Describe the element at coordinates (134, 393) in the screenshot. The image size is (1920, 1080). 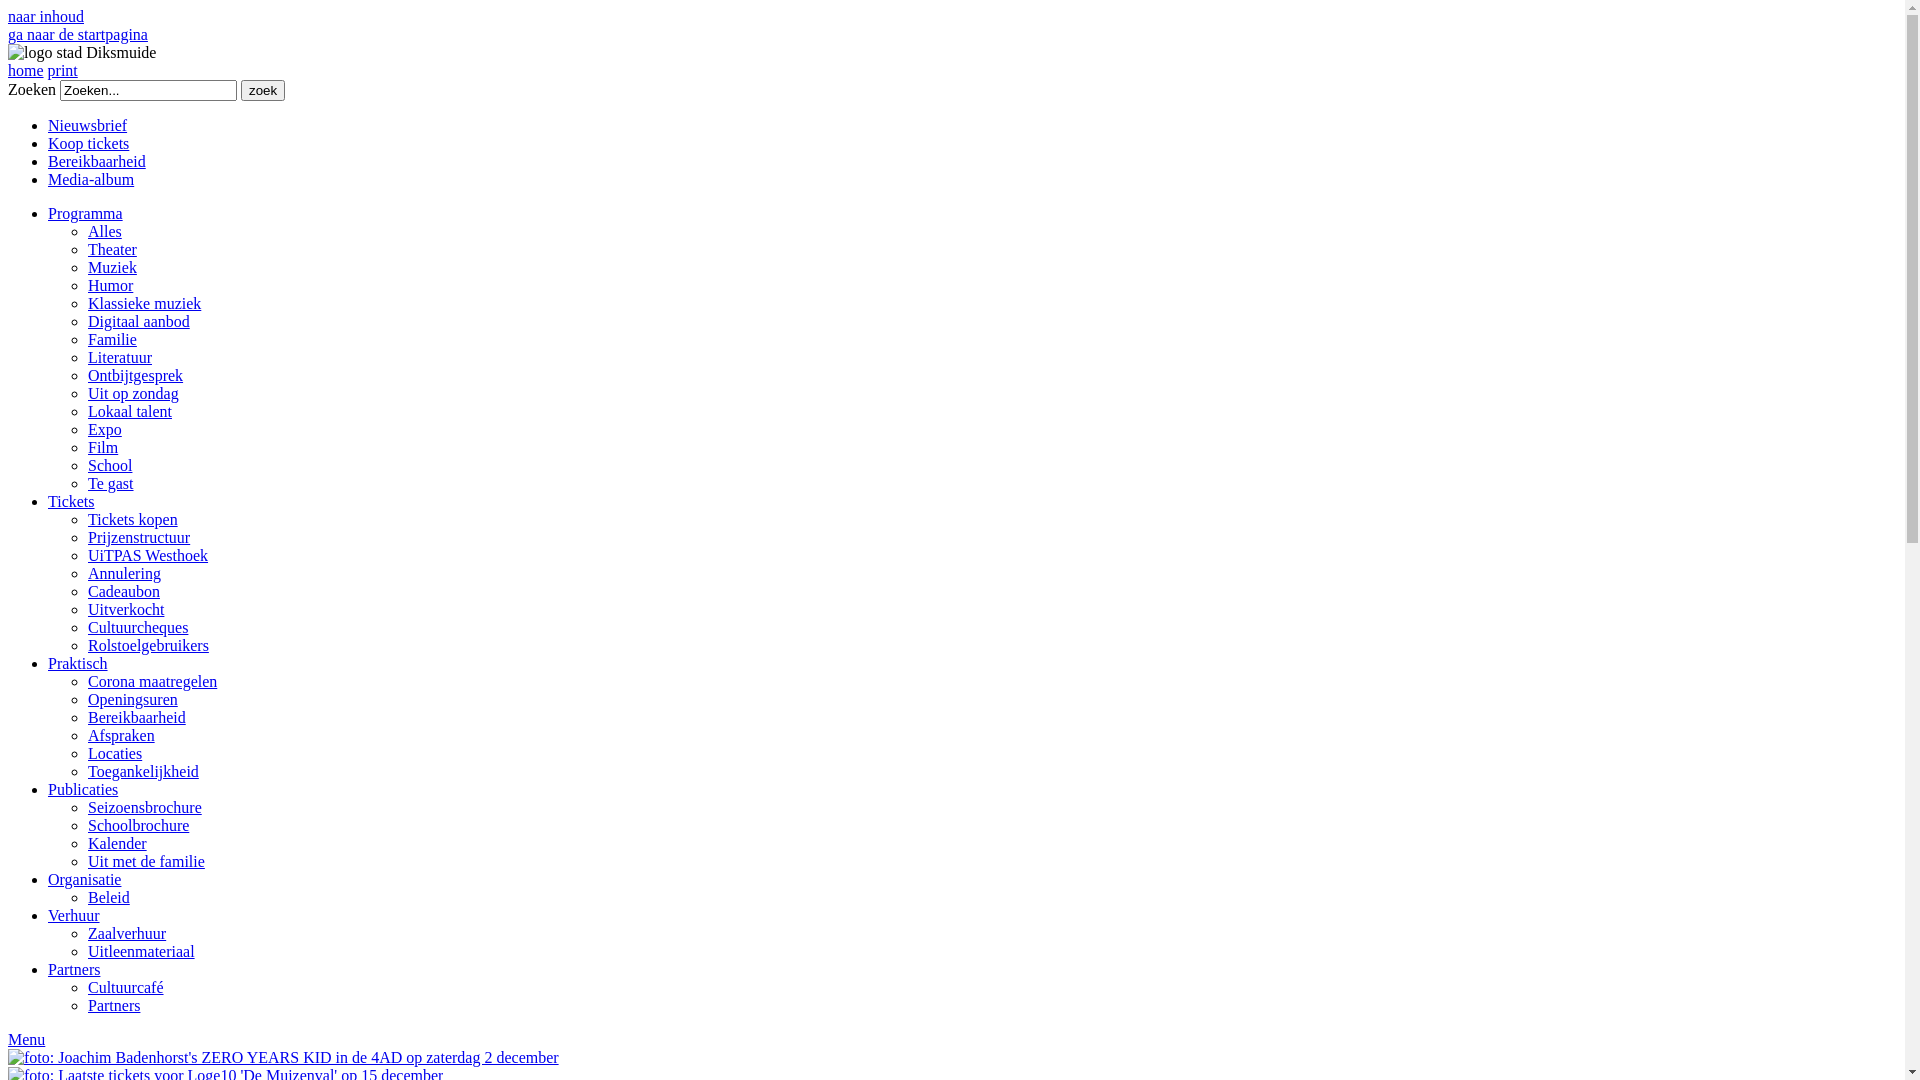
I see `Uit op zondag` at that location.